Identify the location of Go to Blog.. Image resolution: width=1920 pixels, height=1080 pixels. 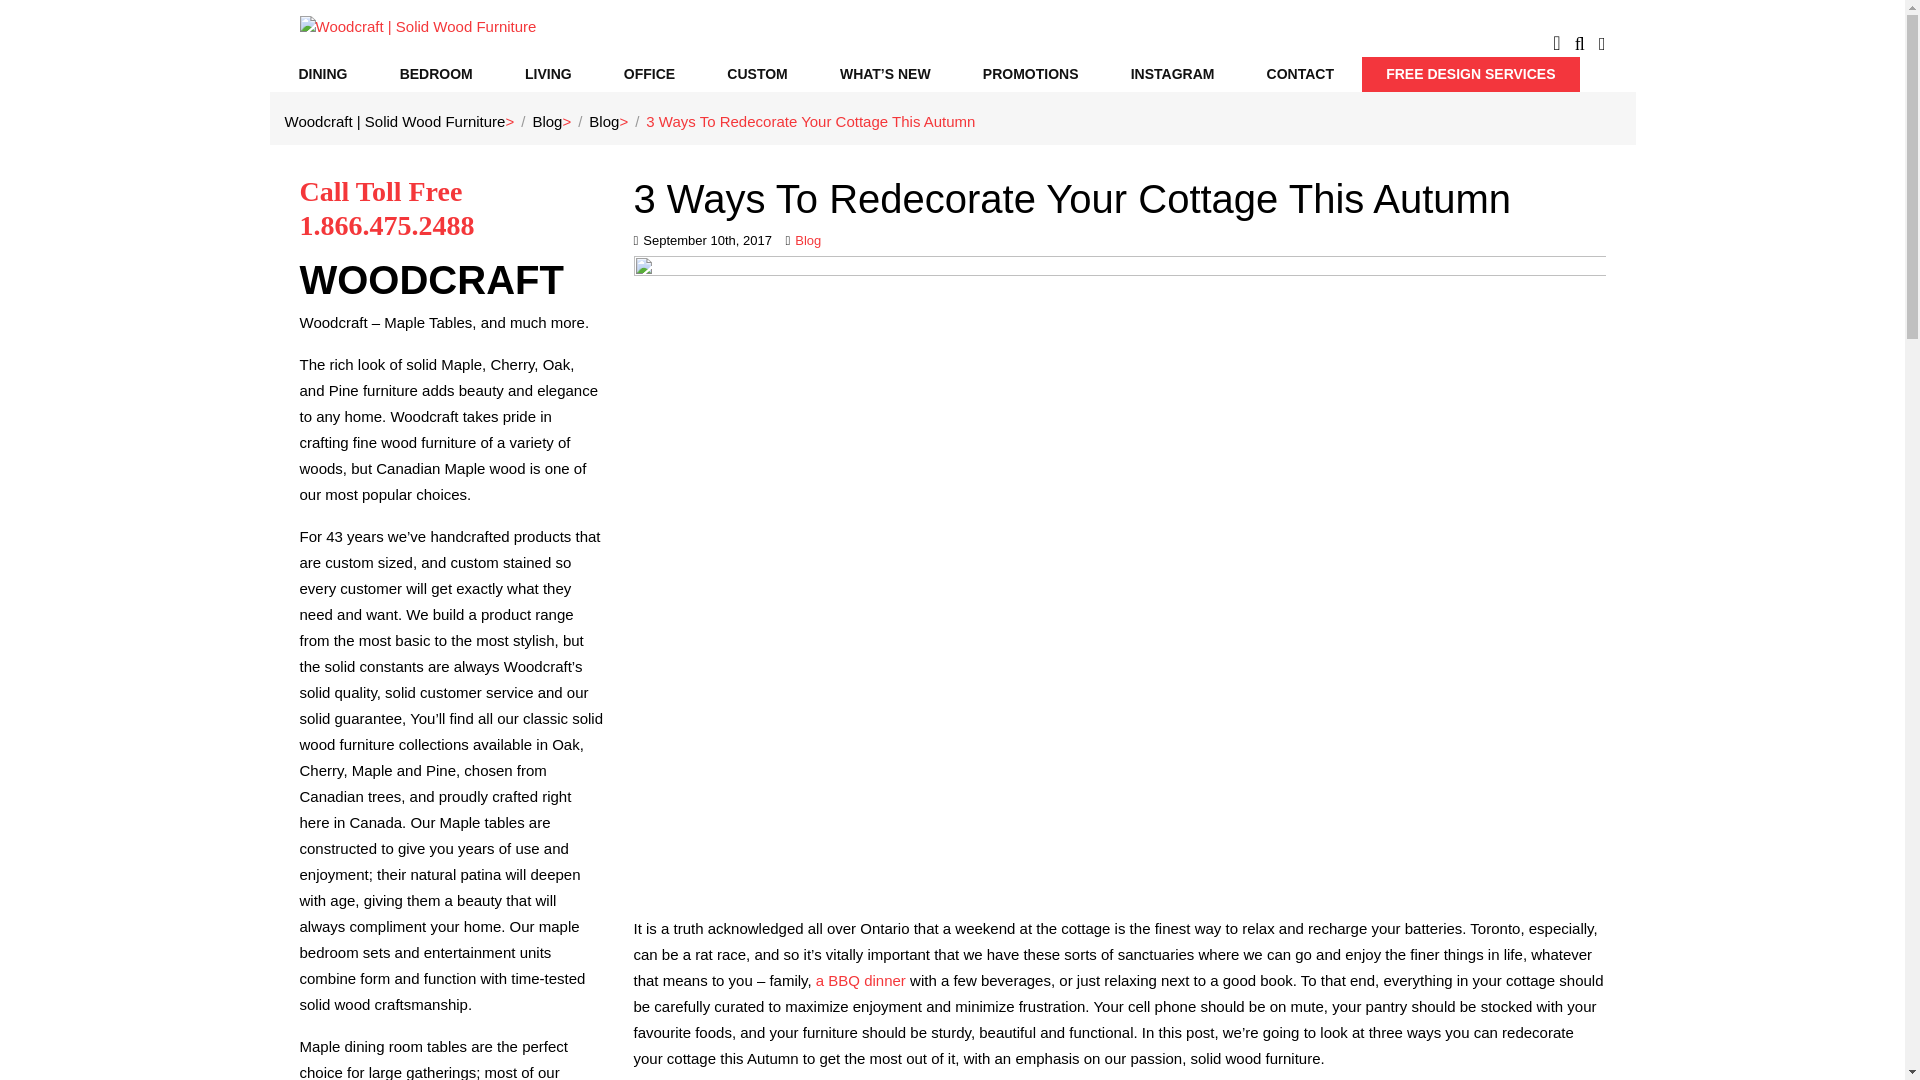
(546, 120).